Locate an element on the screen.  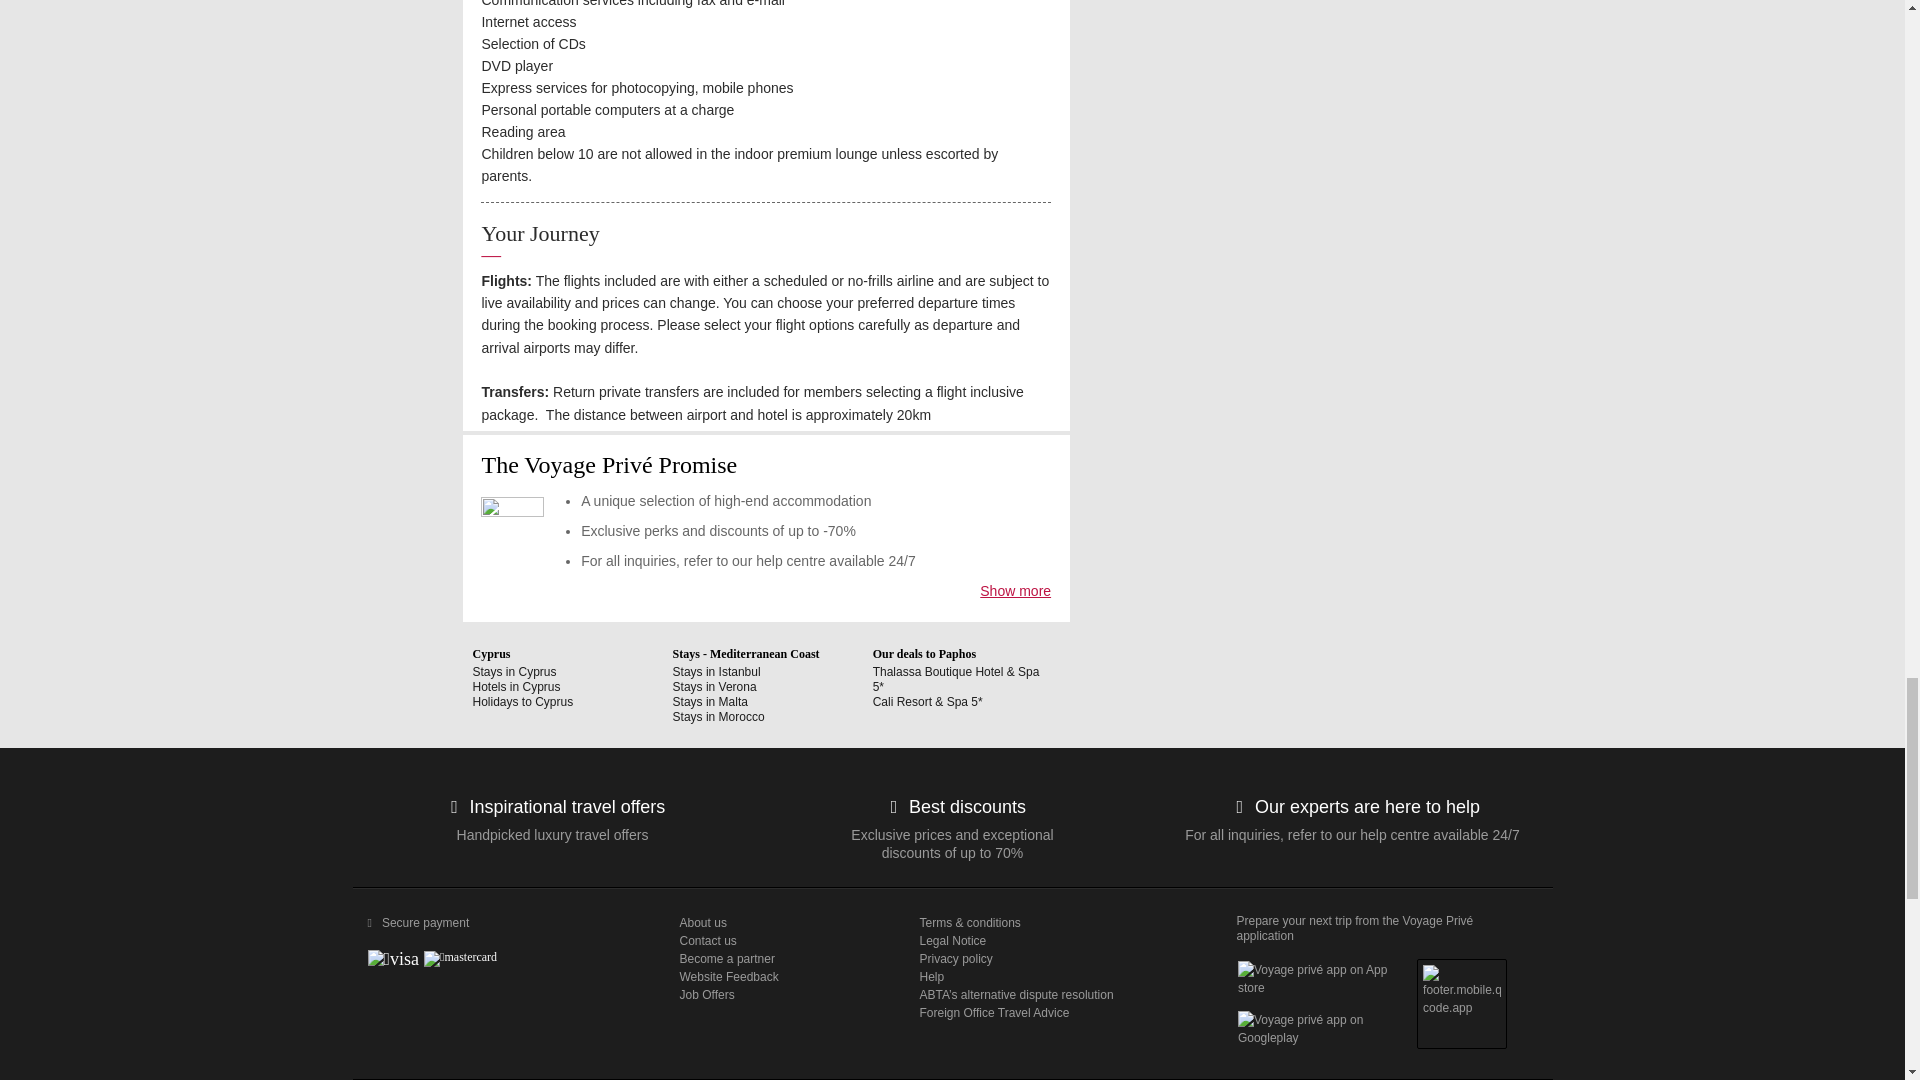
Website Feedback is located at coordinates (784, 976).